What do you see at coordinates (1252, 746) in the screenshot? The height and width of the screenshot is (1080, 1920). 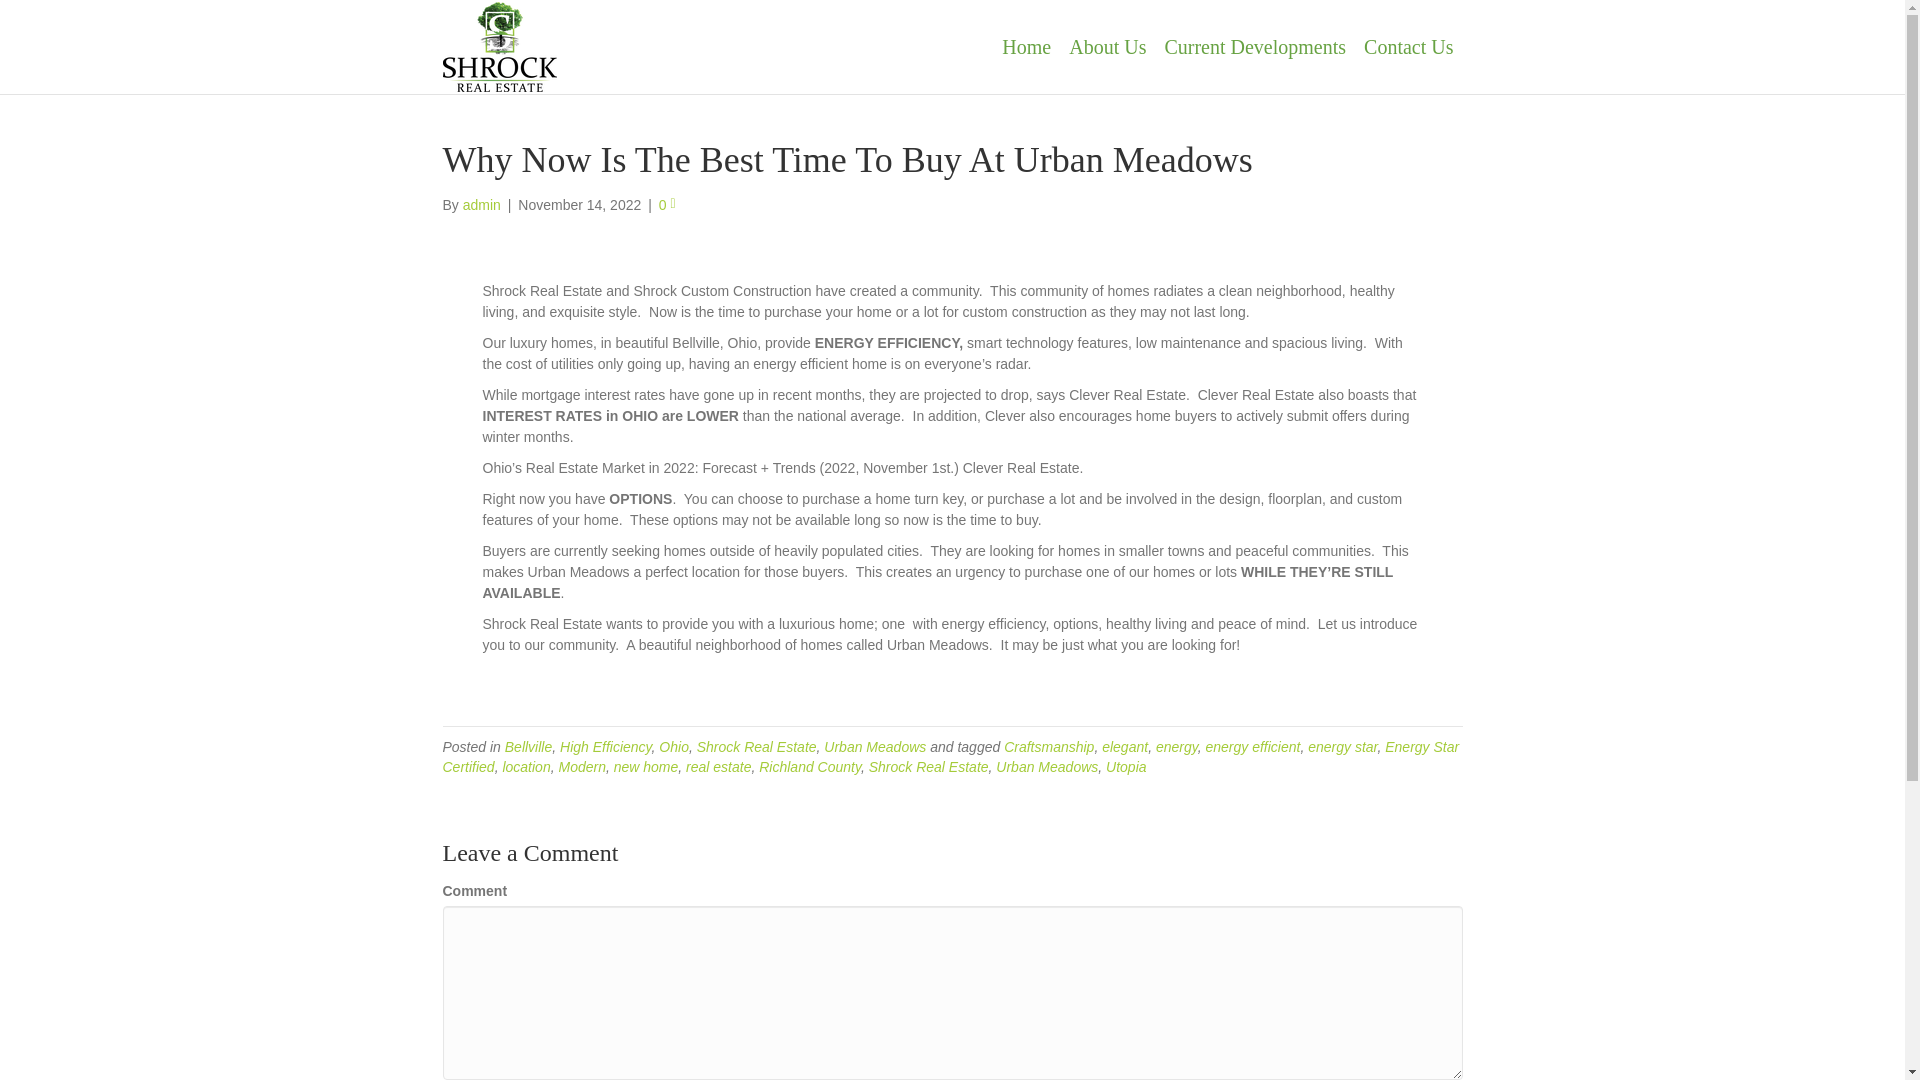 I see `energy efficient` at bounding box center [1252, 746].